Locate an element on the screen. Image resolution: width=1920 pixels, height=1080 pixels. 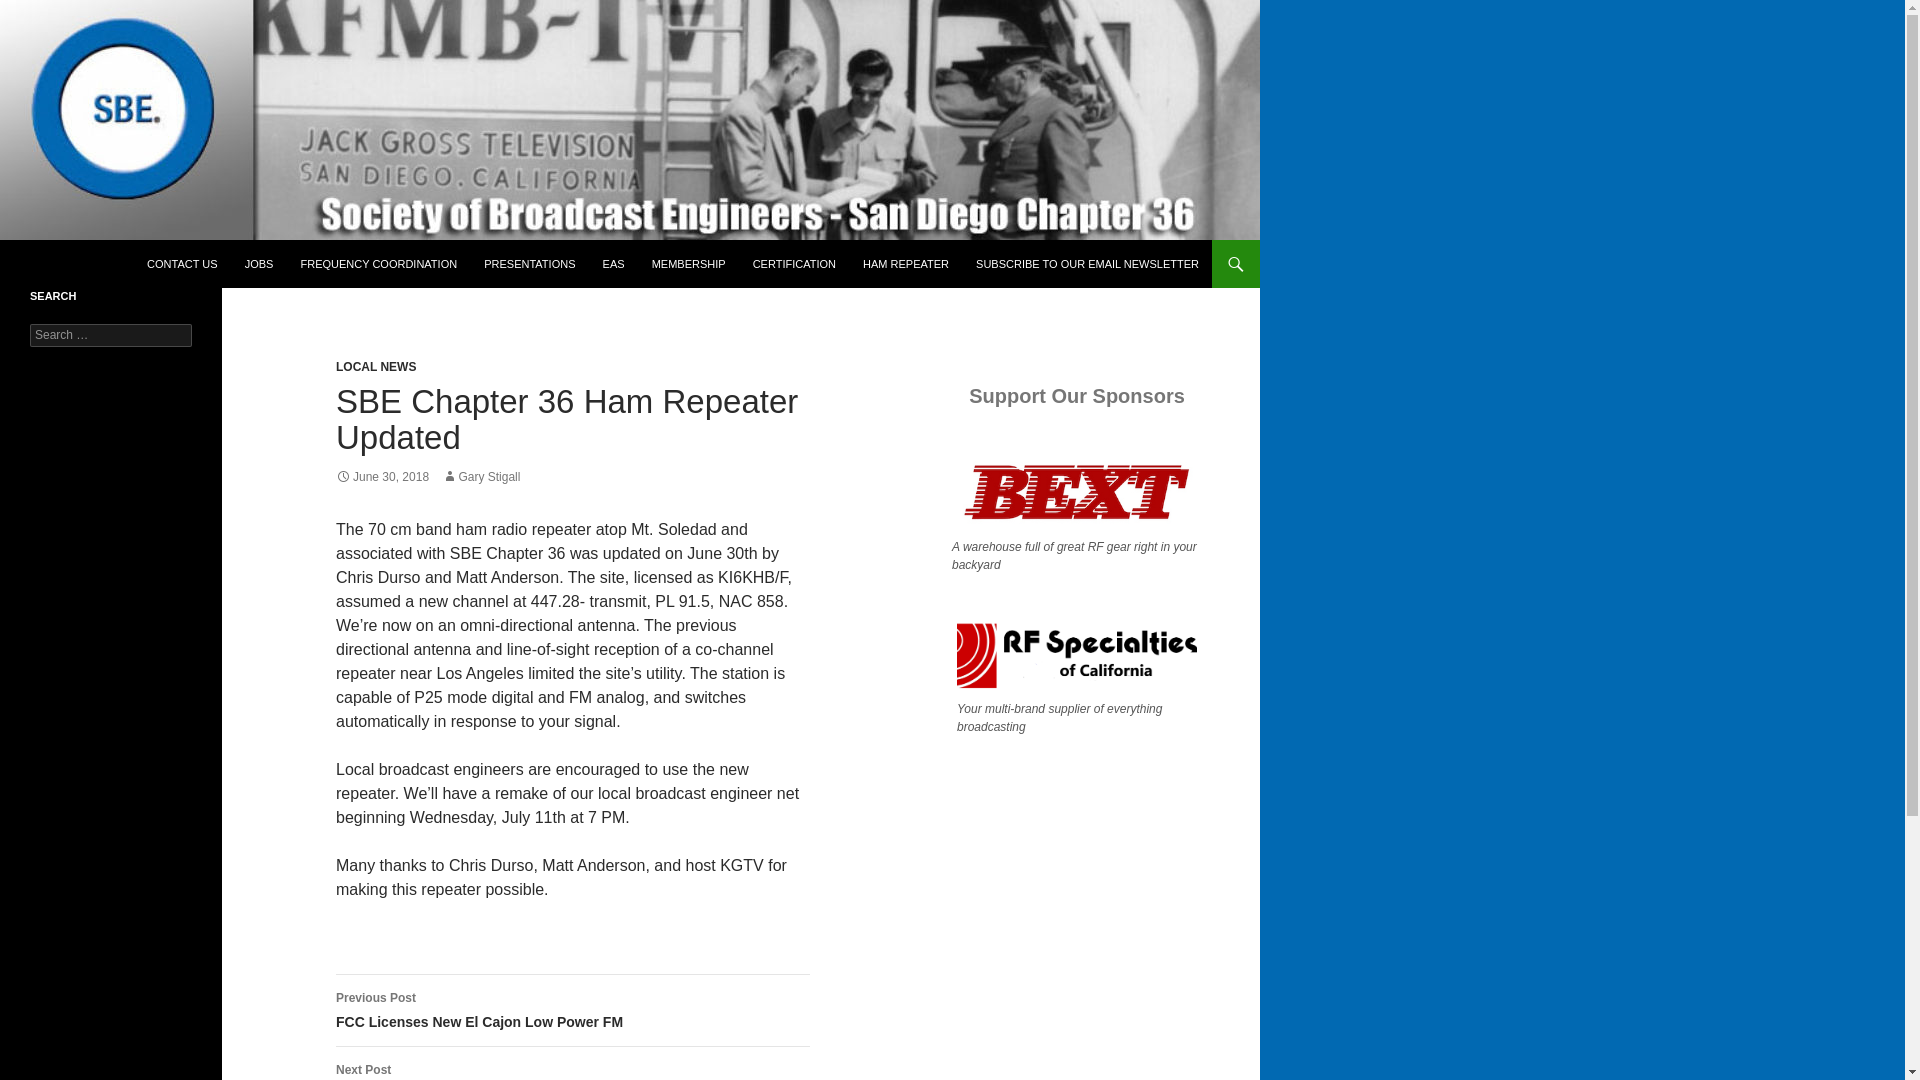
Gary Stigall is located at coordinates (1087, 264).